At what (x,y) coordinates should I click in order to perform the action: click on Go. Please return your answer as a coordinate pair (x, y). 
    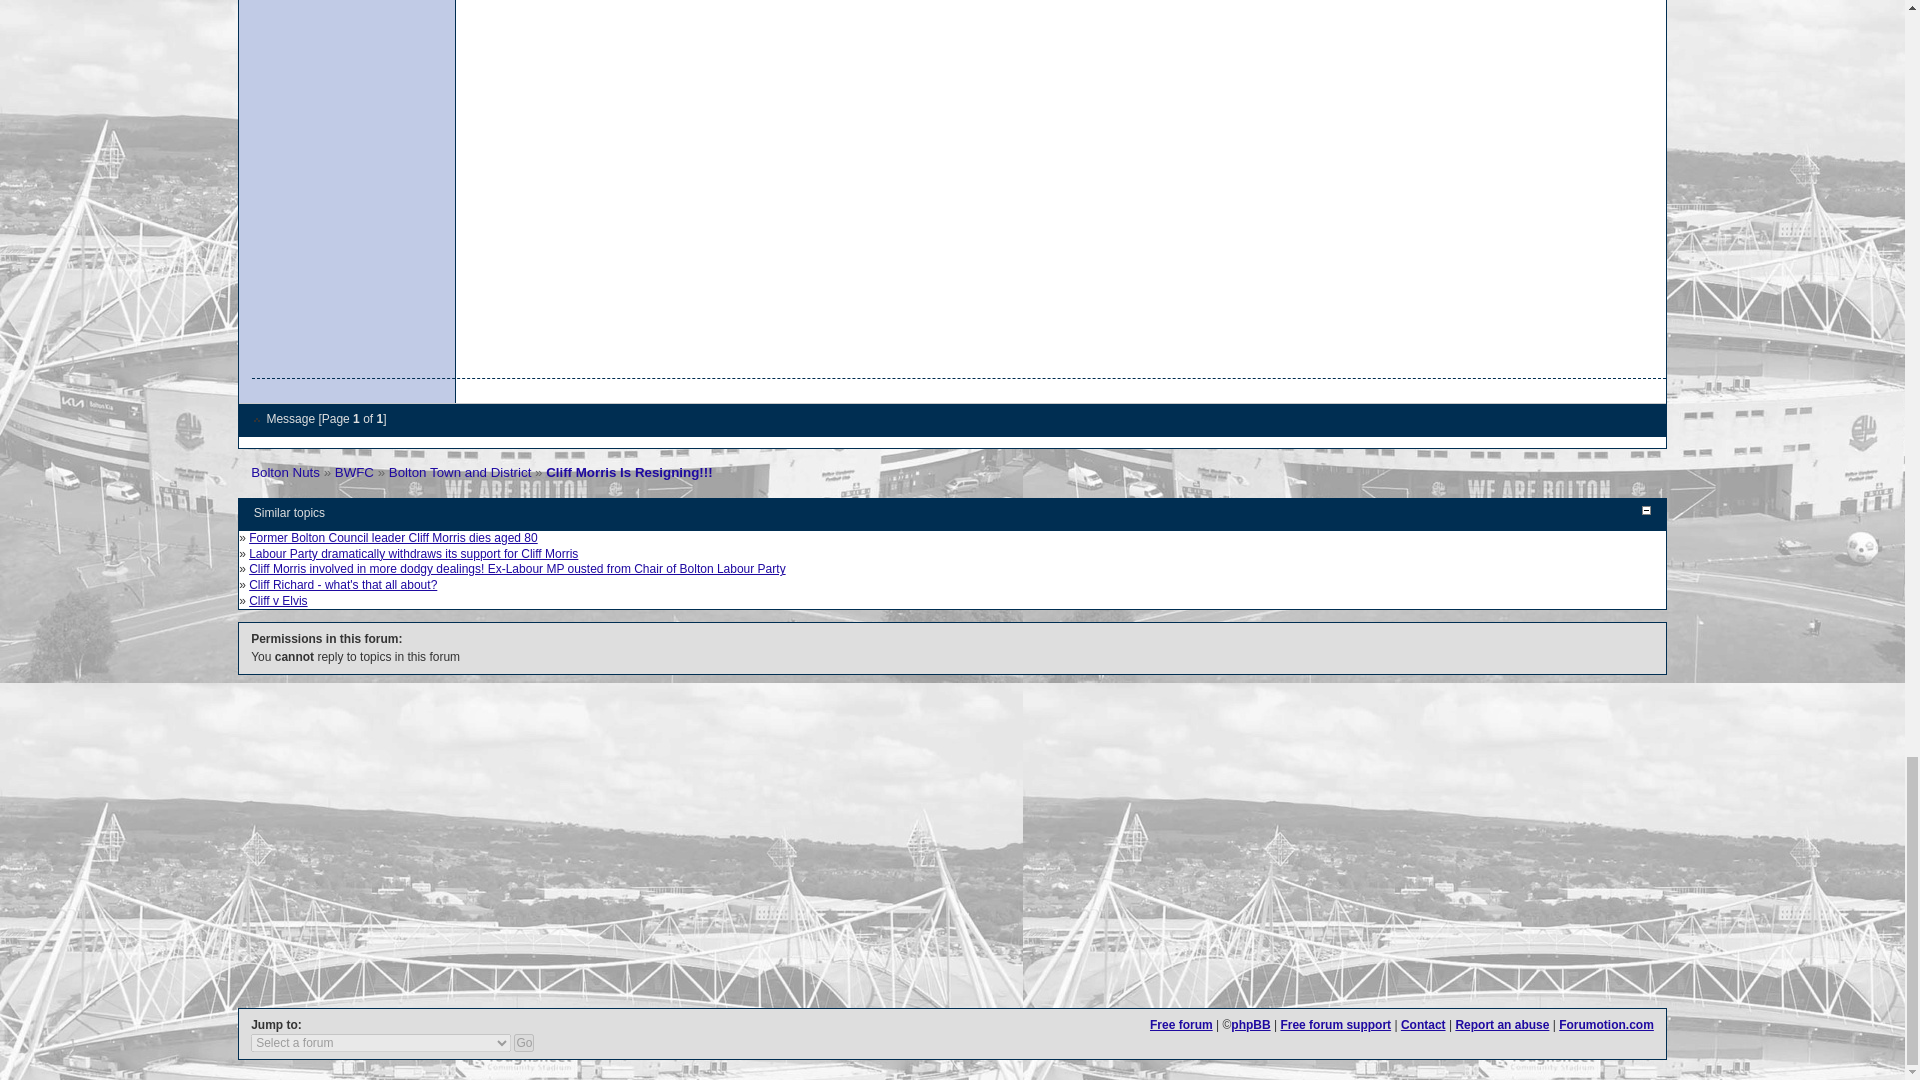
    Looking at the image, I should click on (524, 1042).